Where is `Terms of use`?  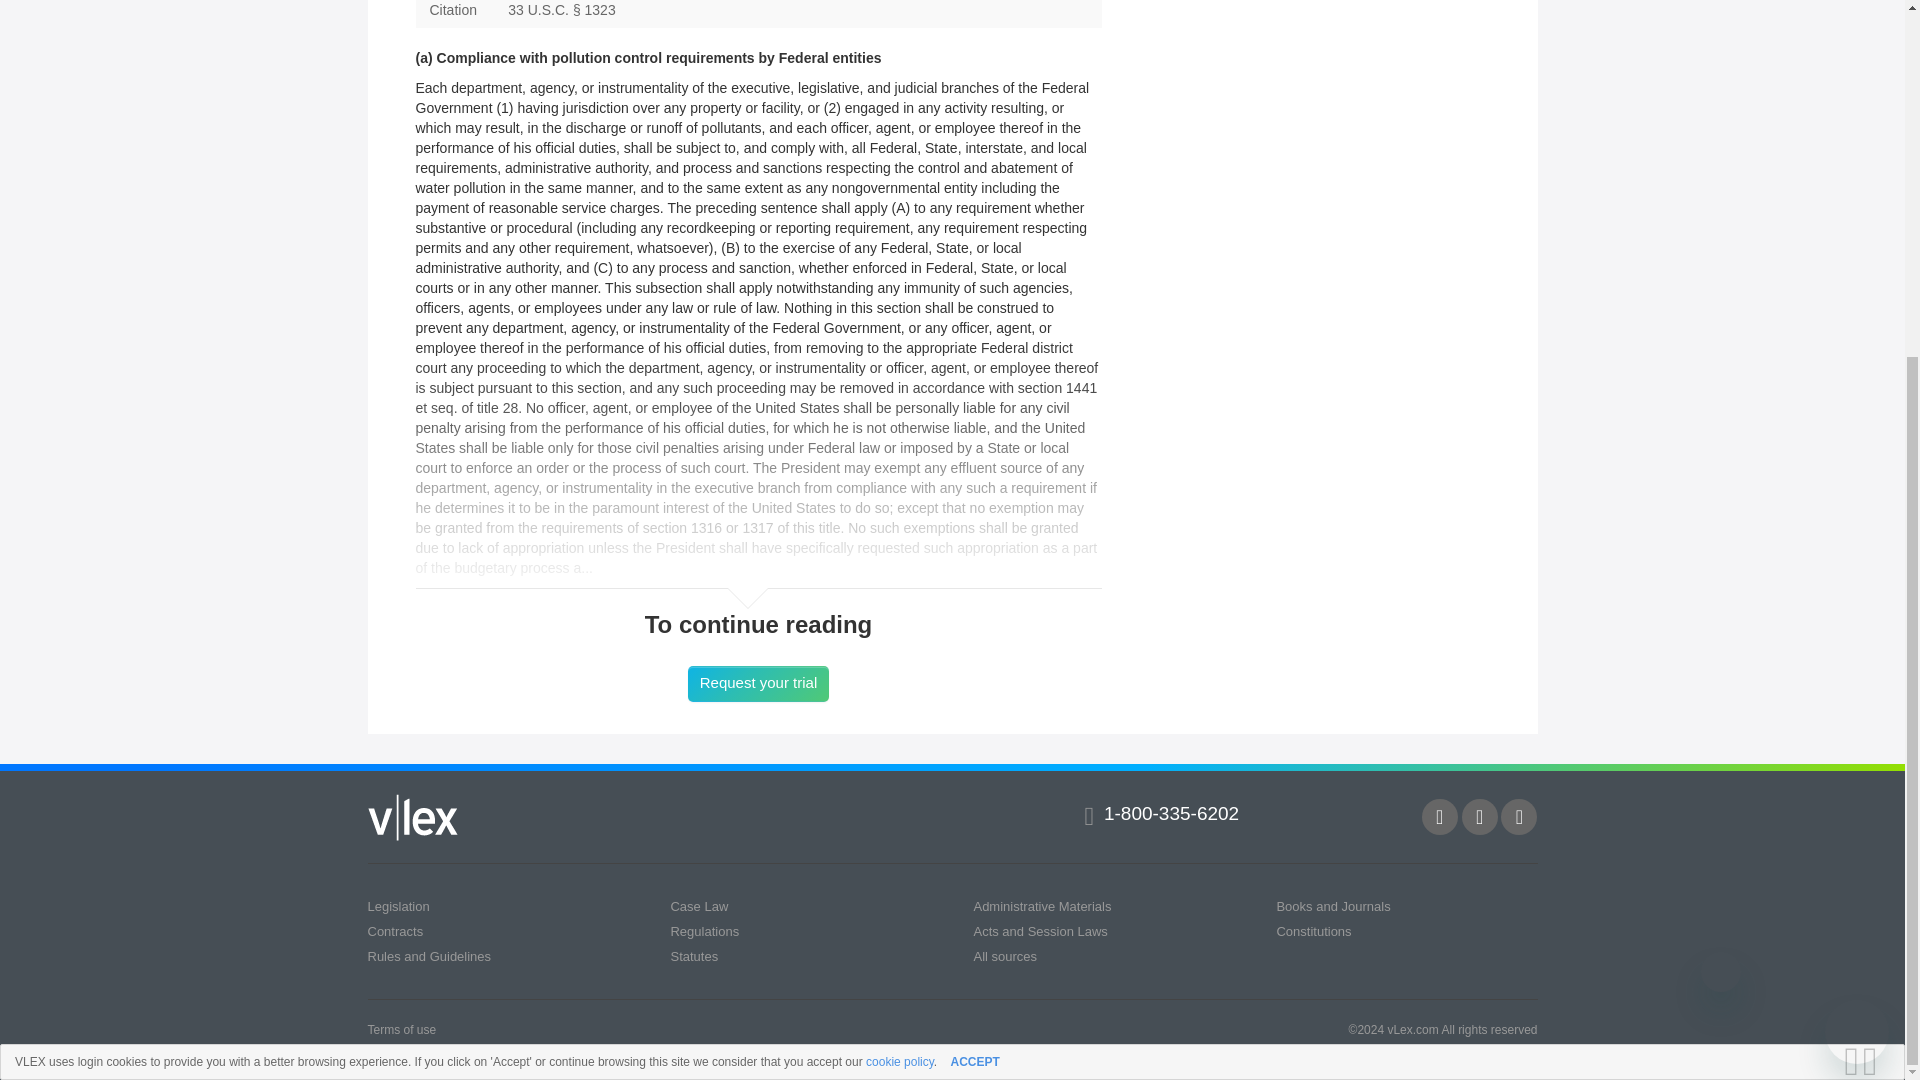
Terms of use is located at coordinates (402, 1029).